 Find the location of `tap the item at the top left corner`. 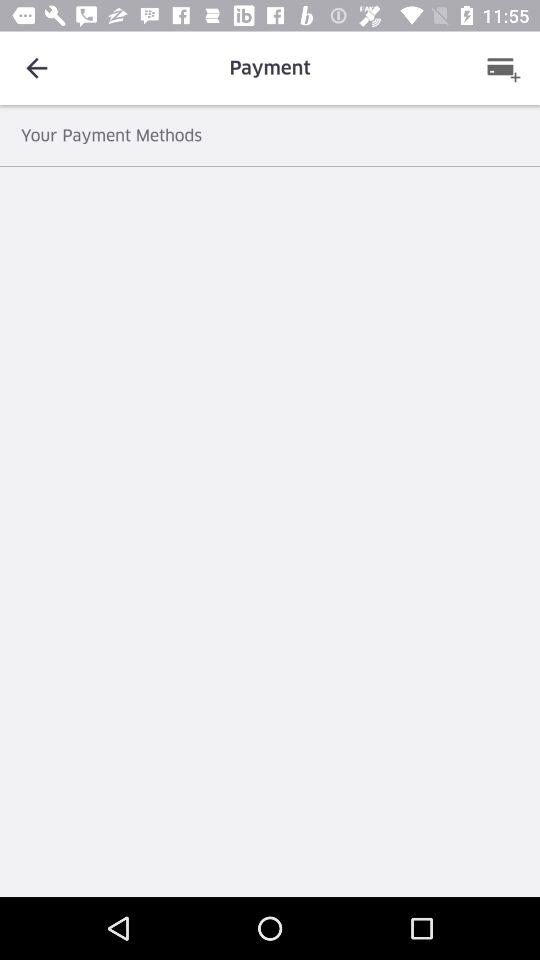

tap the item at the top left corner is located at coordinates (36, 68).